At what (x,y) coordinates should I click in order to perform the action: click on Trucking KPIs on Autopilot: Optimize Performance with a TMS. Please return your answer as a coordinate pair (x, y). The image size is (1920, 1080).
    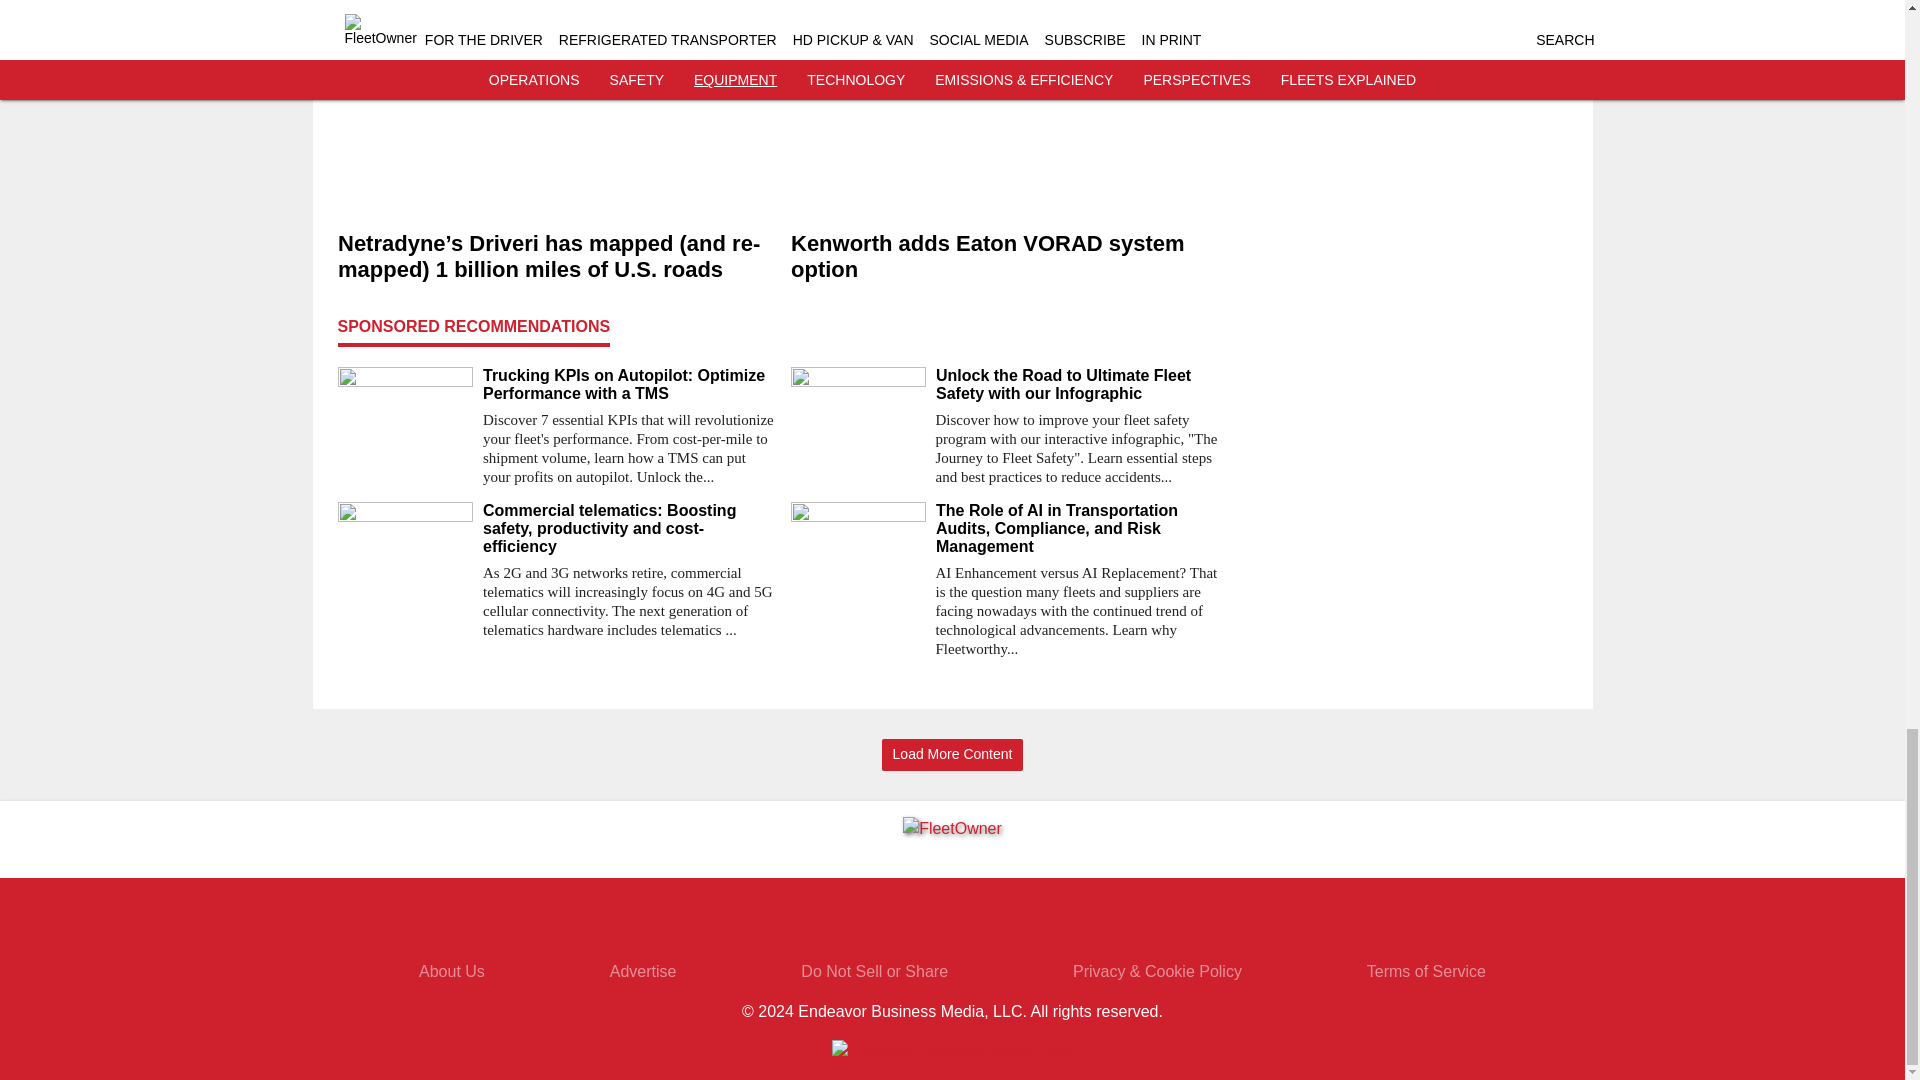
    Looking at the image, I should click on (628, 384).